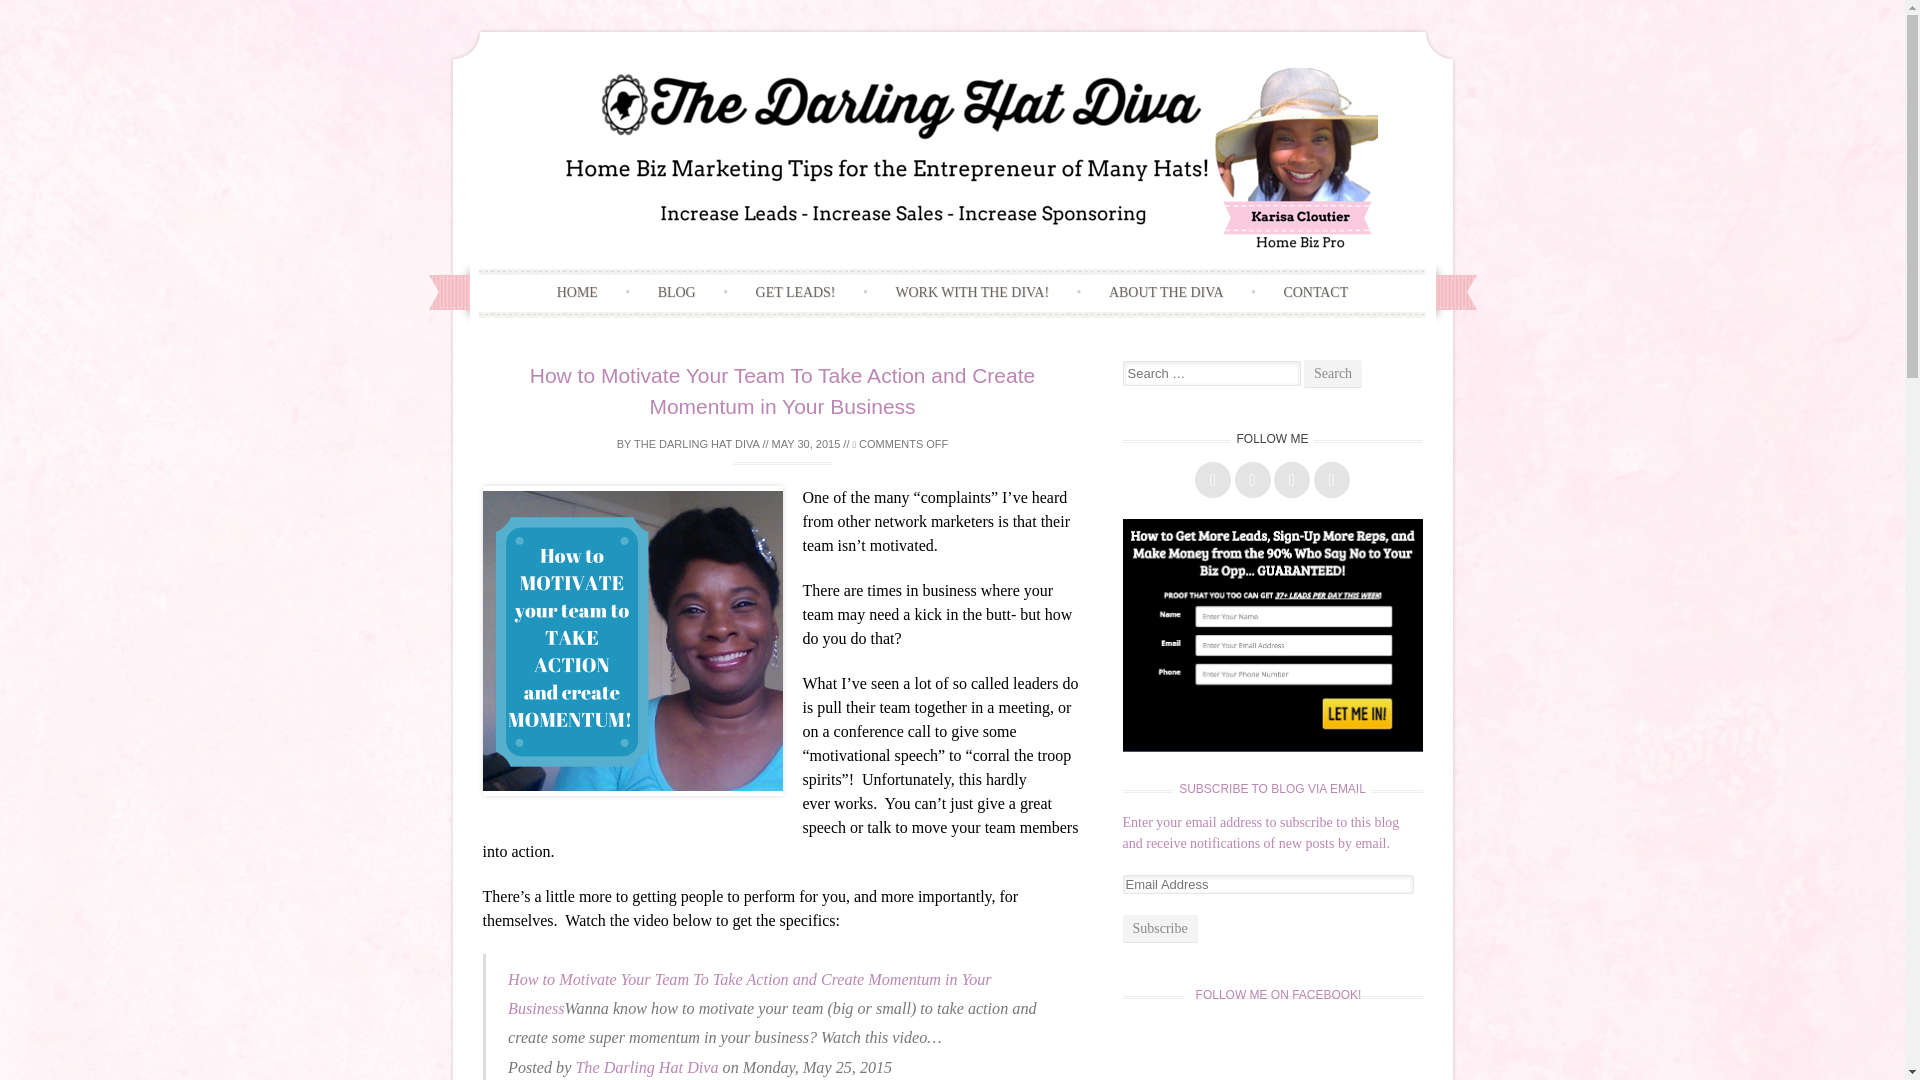  Describe the element at coordinates (1292, 480) in the screenshot. I see `Follow me on Pinterest` at that location.